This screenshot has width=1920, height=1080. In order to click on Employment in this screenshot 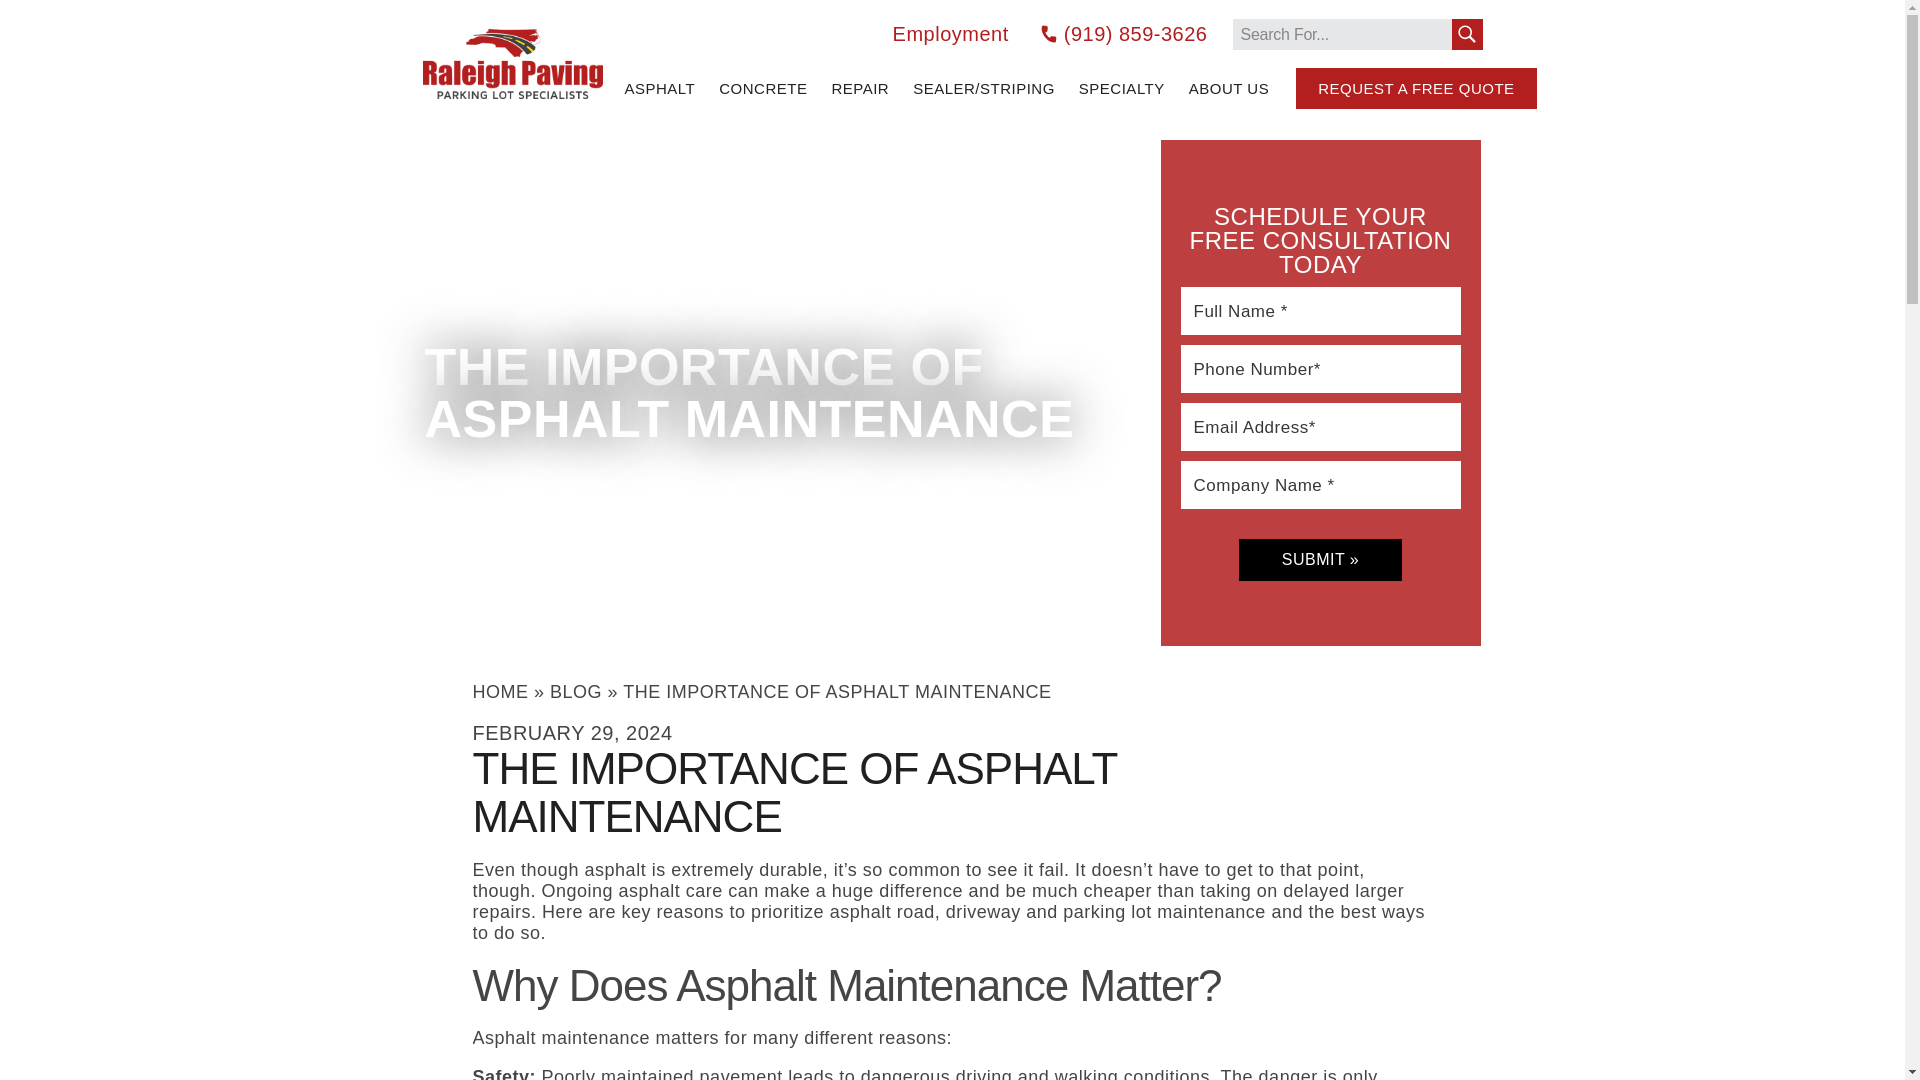, I will do `click(950, 33)`.